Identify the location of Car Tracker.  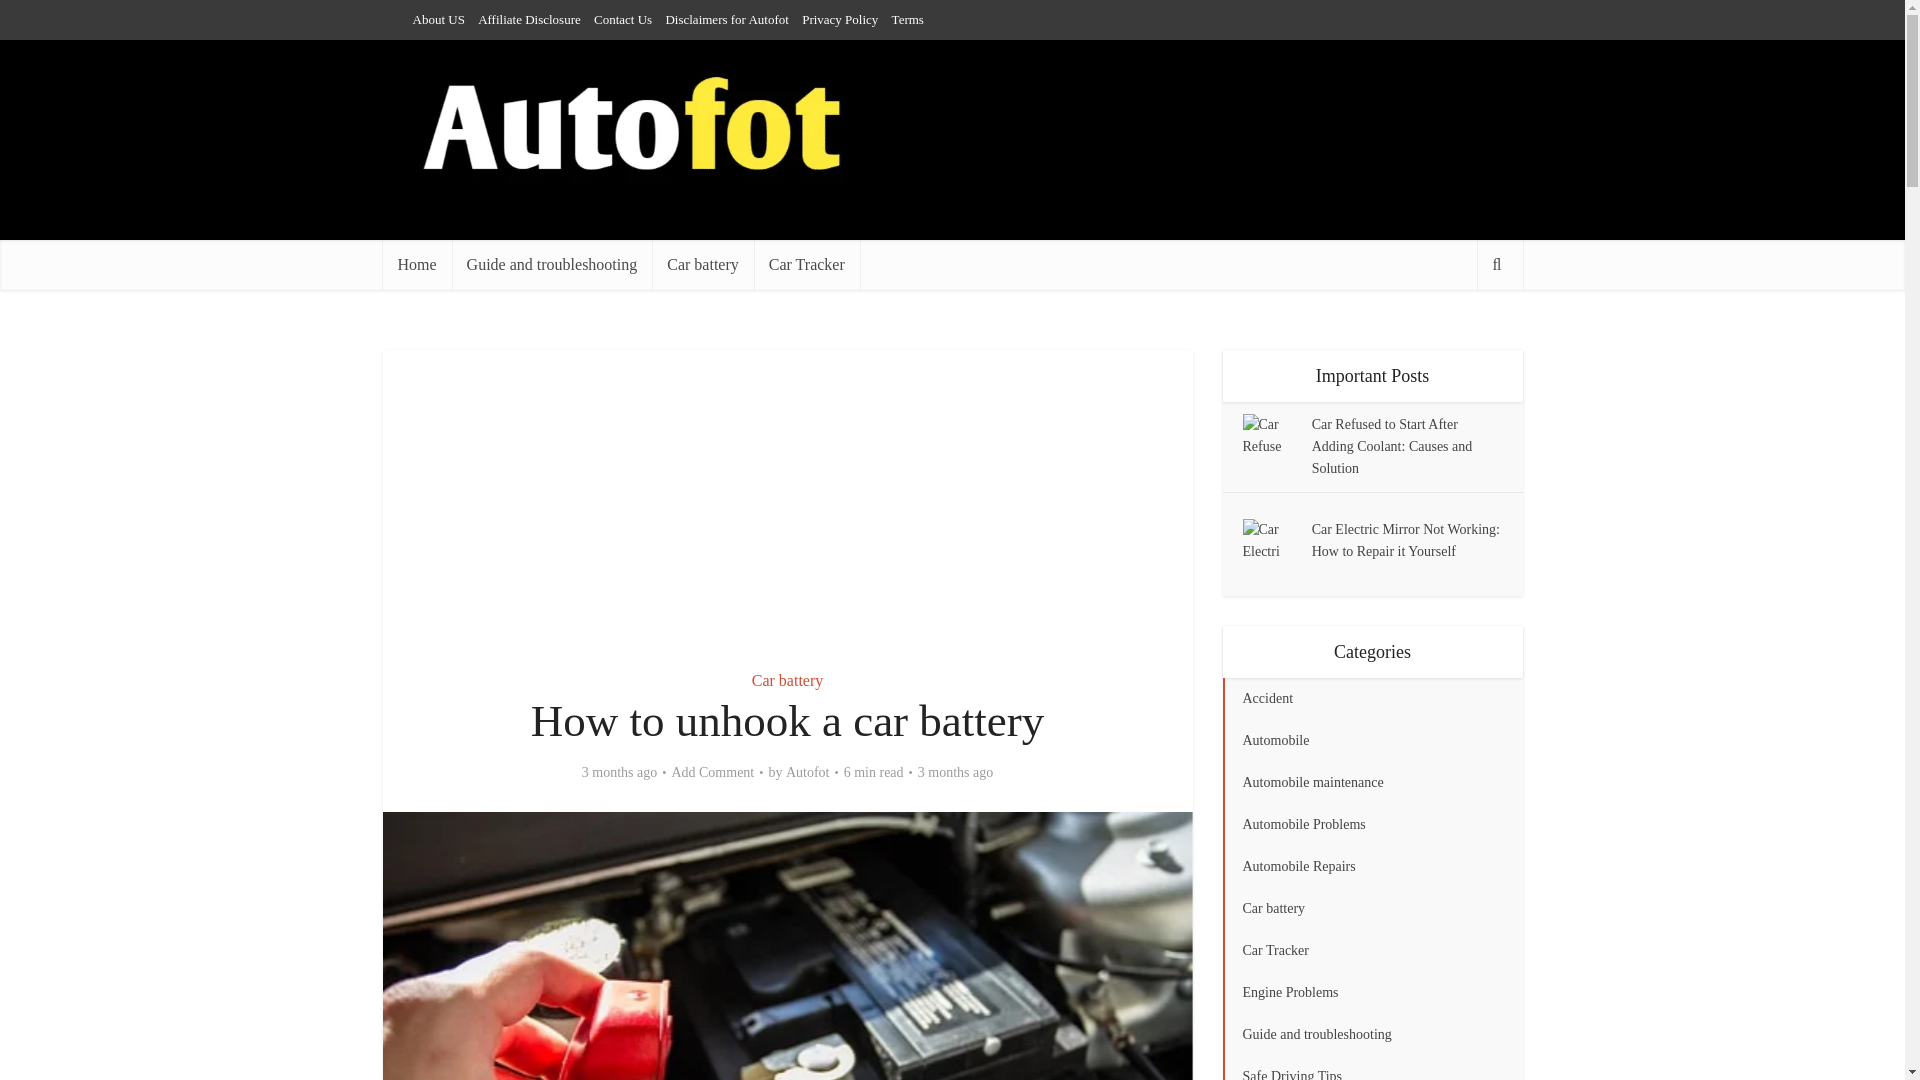
(807, 264).